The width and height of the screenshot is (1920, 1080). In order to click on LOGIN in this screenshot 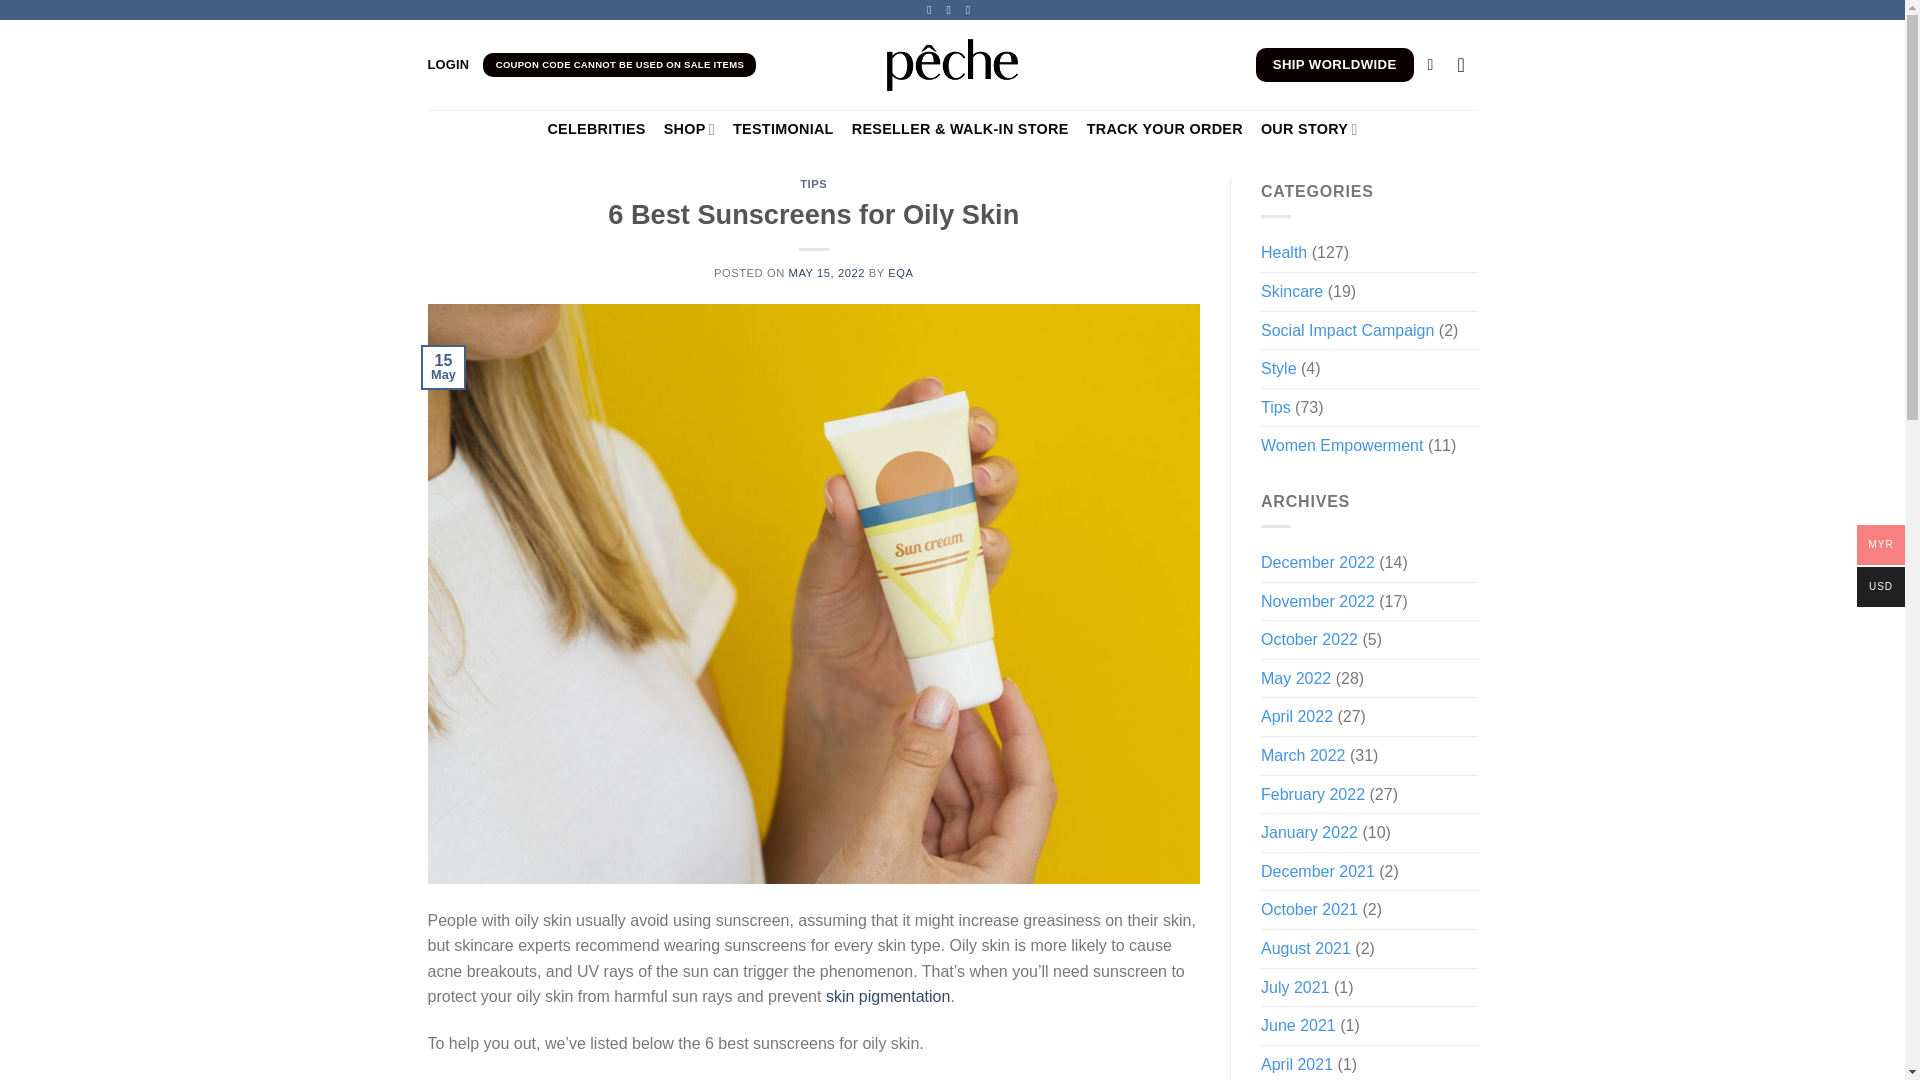, I will do `click(449, 65)`.